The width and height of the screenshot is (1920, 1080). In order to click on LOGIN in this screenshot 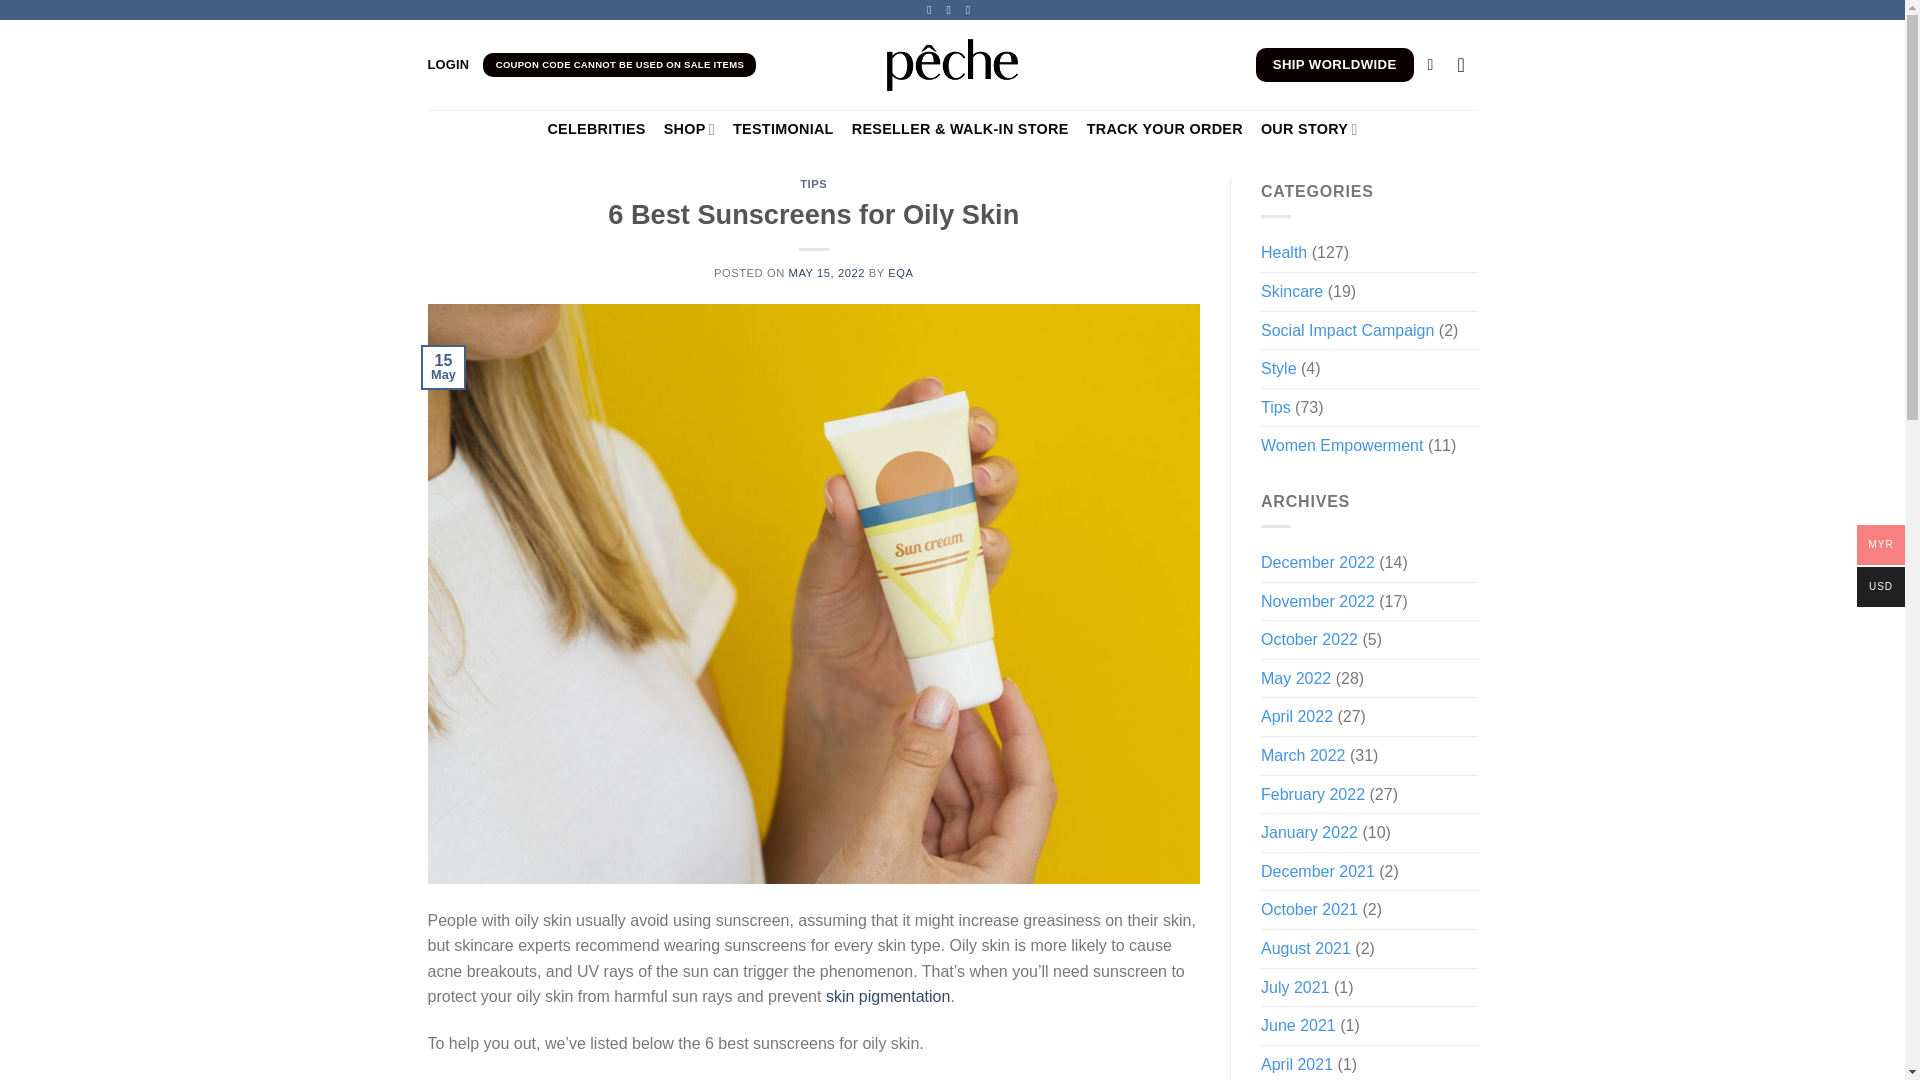, I will do `click(449, 65)`.